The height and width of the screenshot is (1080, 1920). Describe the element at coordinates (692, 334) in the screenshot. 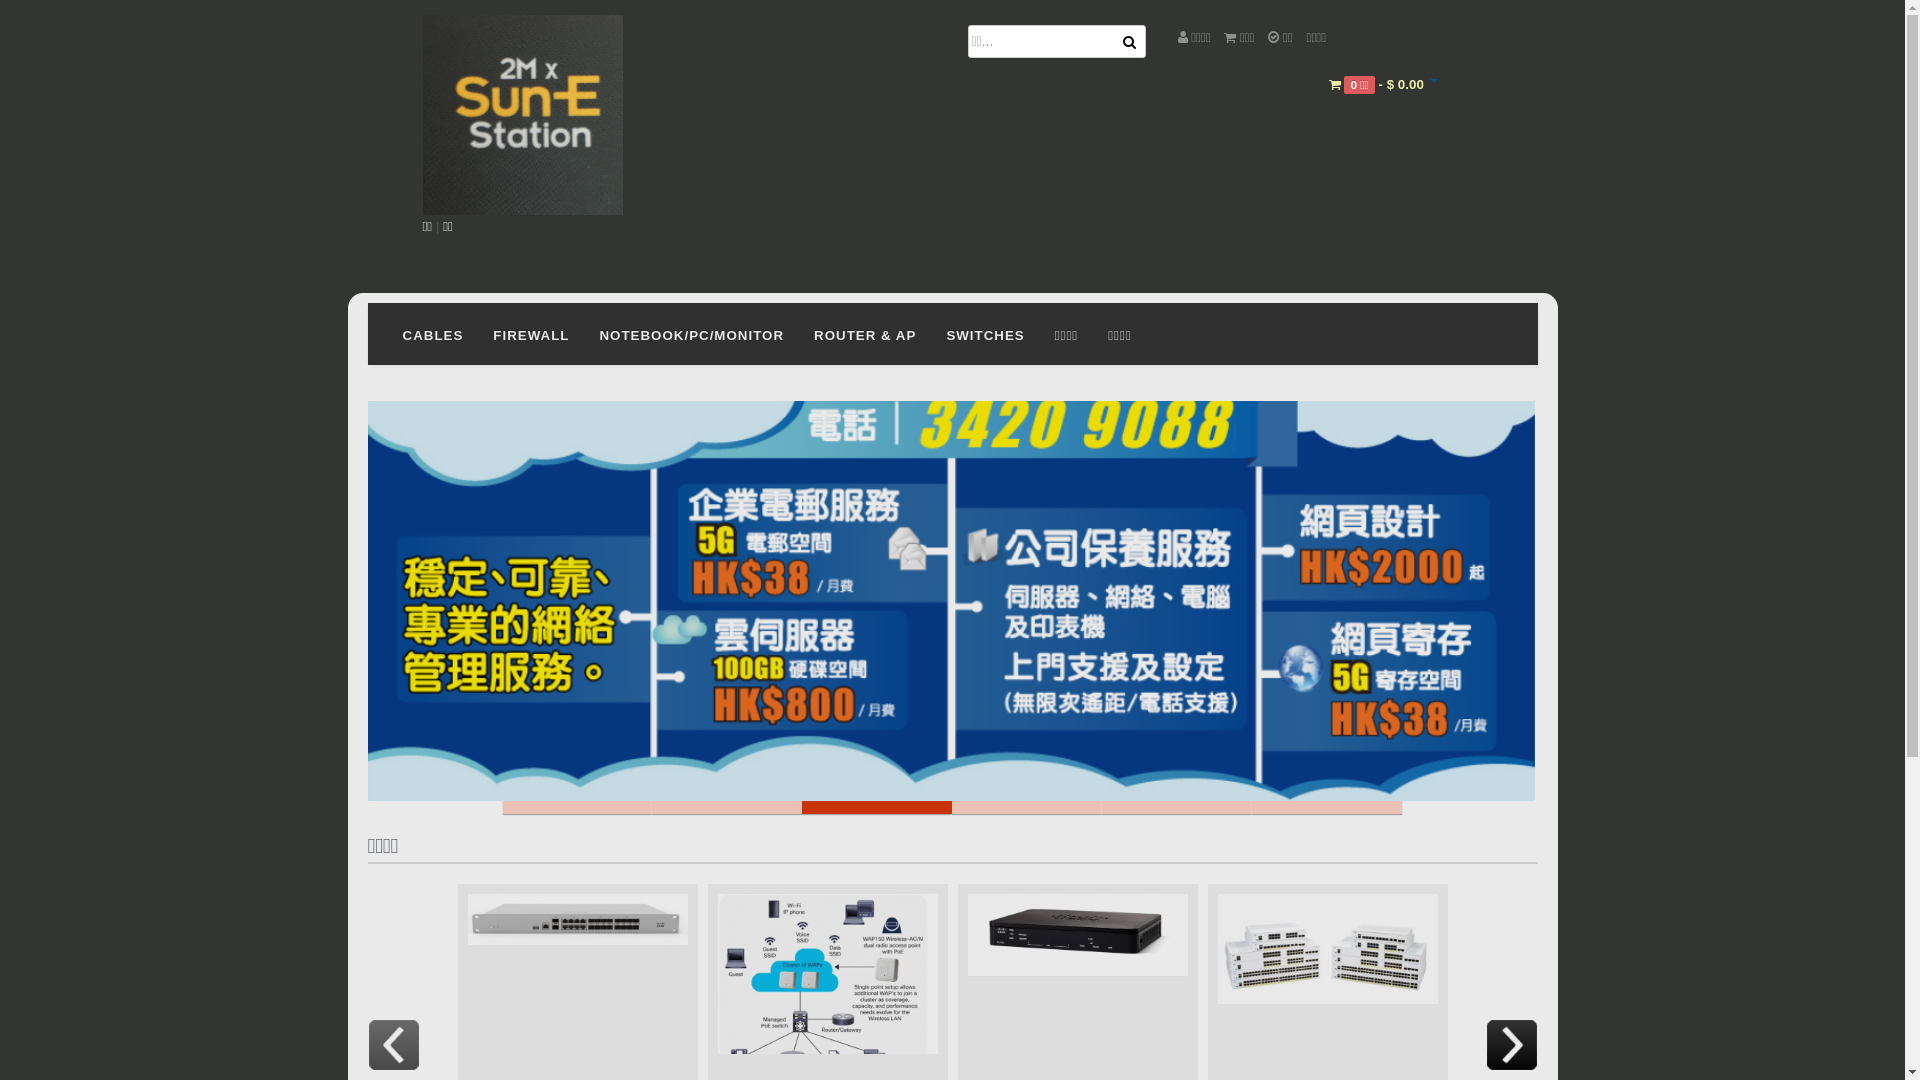

I see `NOTEBOOK/PC/MONITOR` at that location.